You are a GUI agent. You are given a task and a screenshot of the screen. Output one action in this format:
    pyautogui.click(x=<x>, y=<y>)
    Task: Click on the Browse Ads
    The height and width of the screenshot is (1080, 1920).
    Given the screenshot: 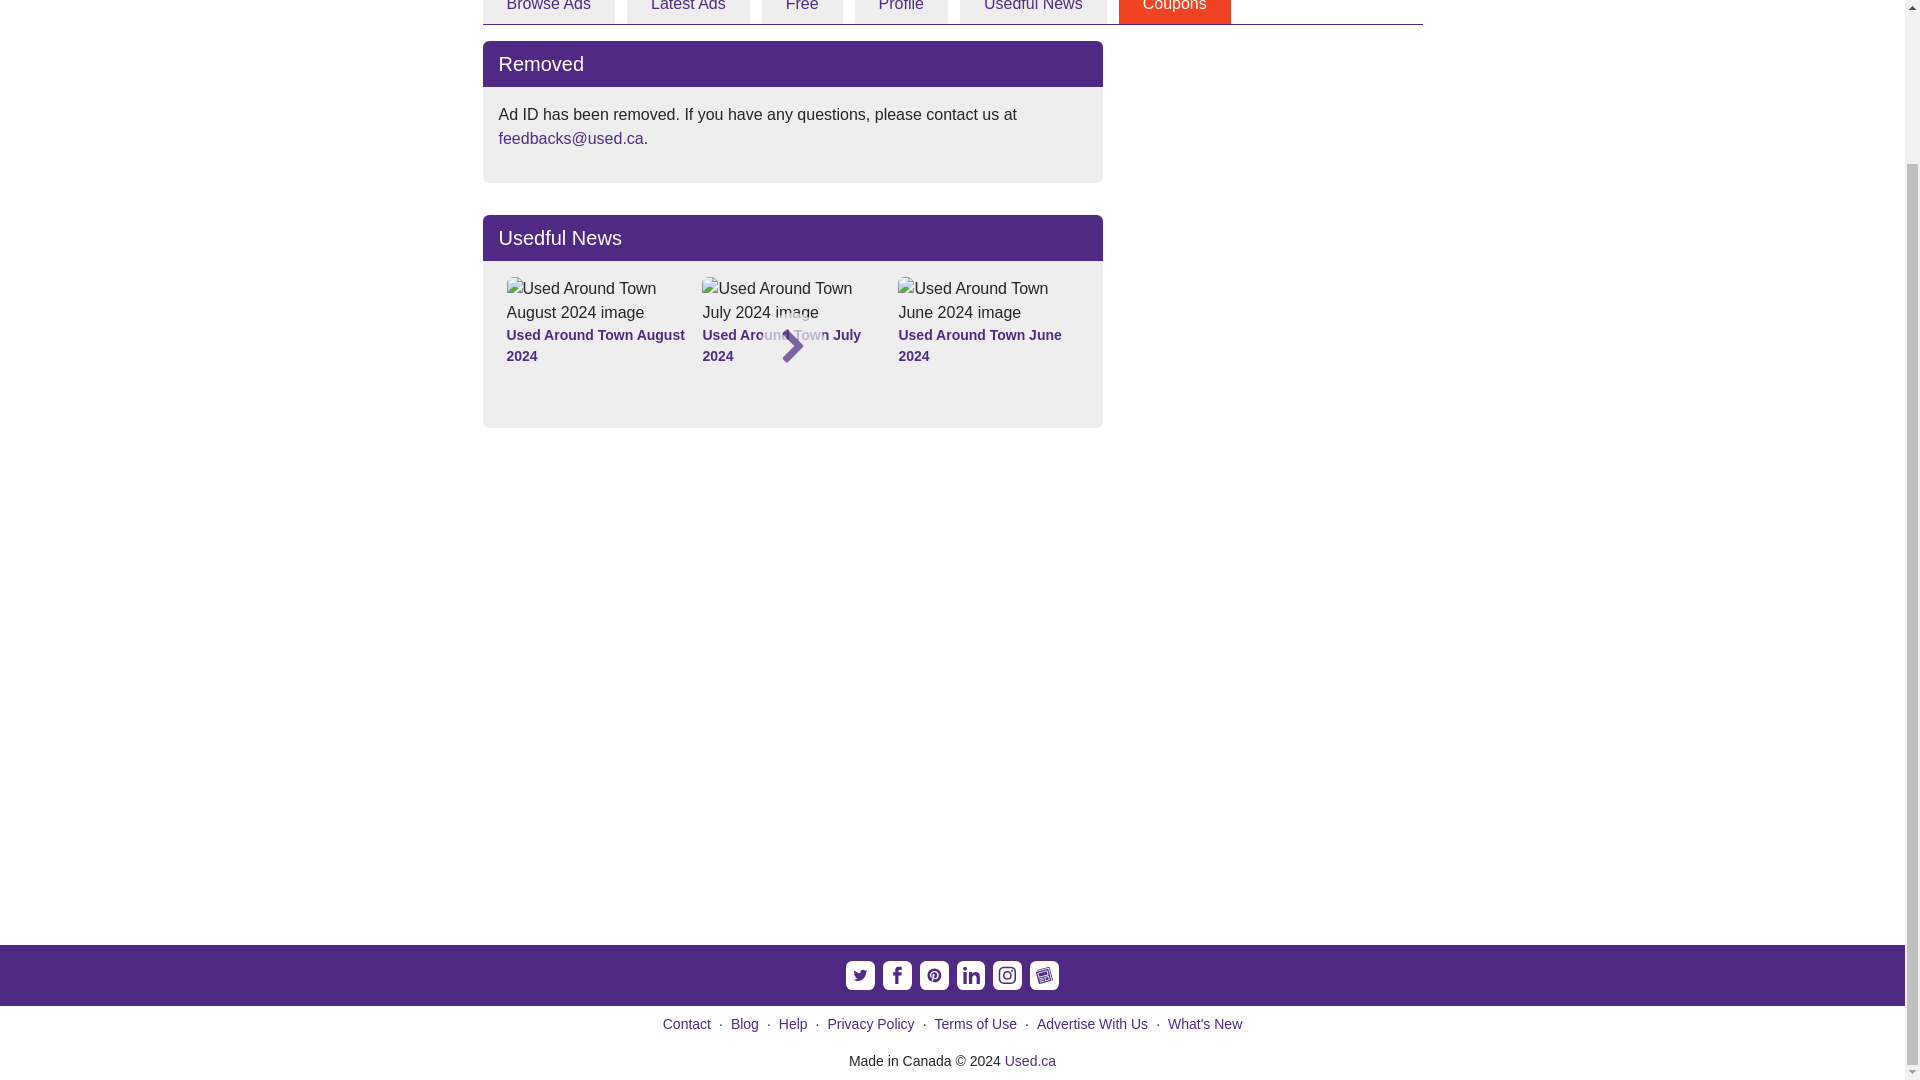 What is the action you would take?
    pyautogui.click(x=548, y=12)
    